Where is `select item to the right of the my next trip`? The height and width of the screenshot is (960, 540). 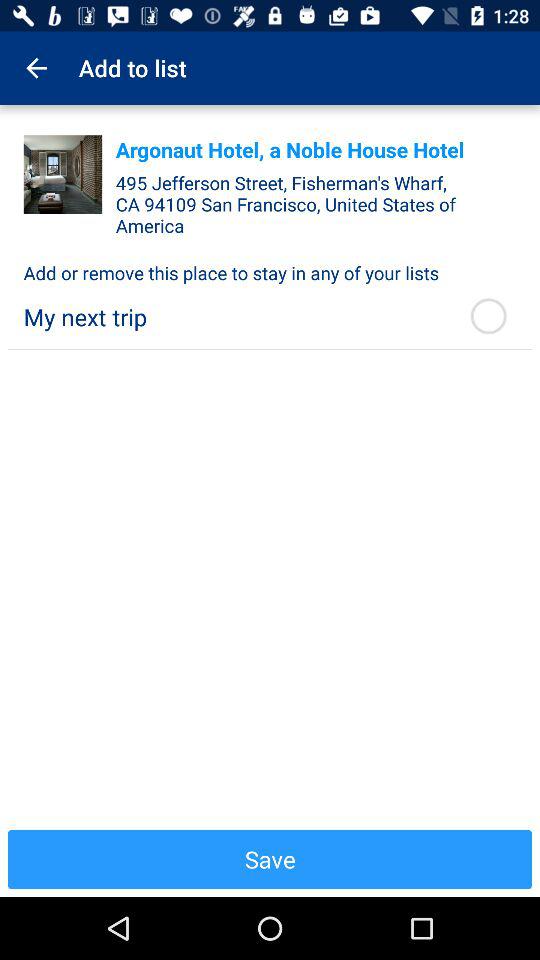 select item to the right of the my next trip is located at coordinates (488, 316).